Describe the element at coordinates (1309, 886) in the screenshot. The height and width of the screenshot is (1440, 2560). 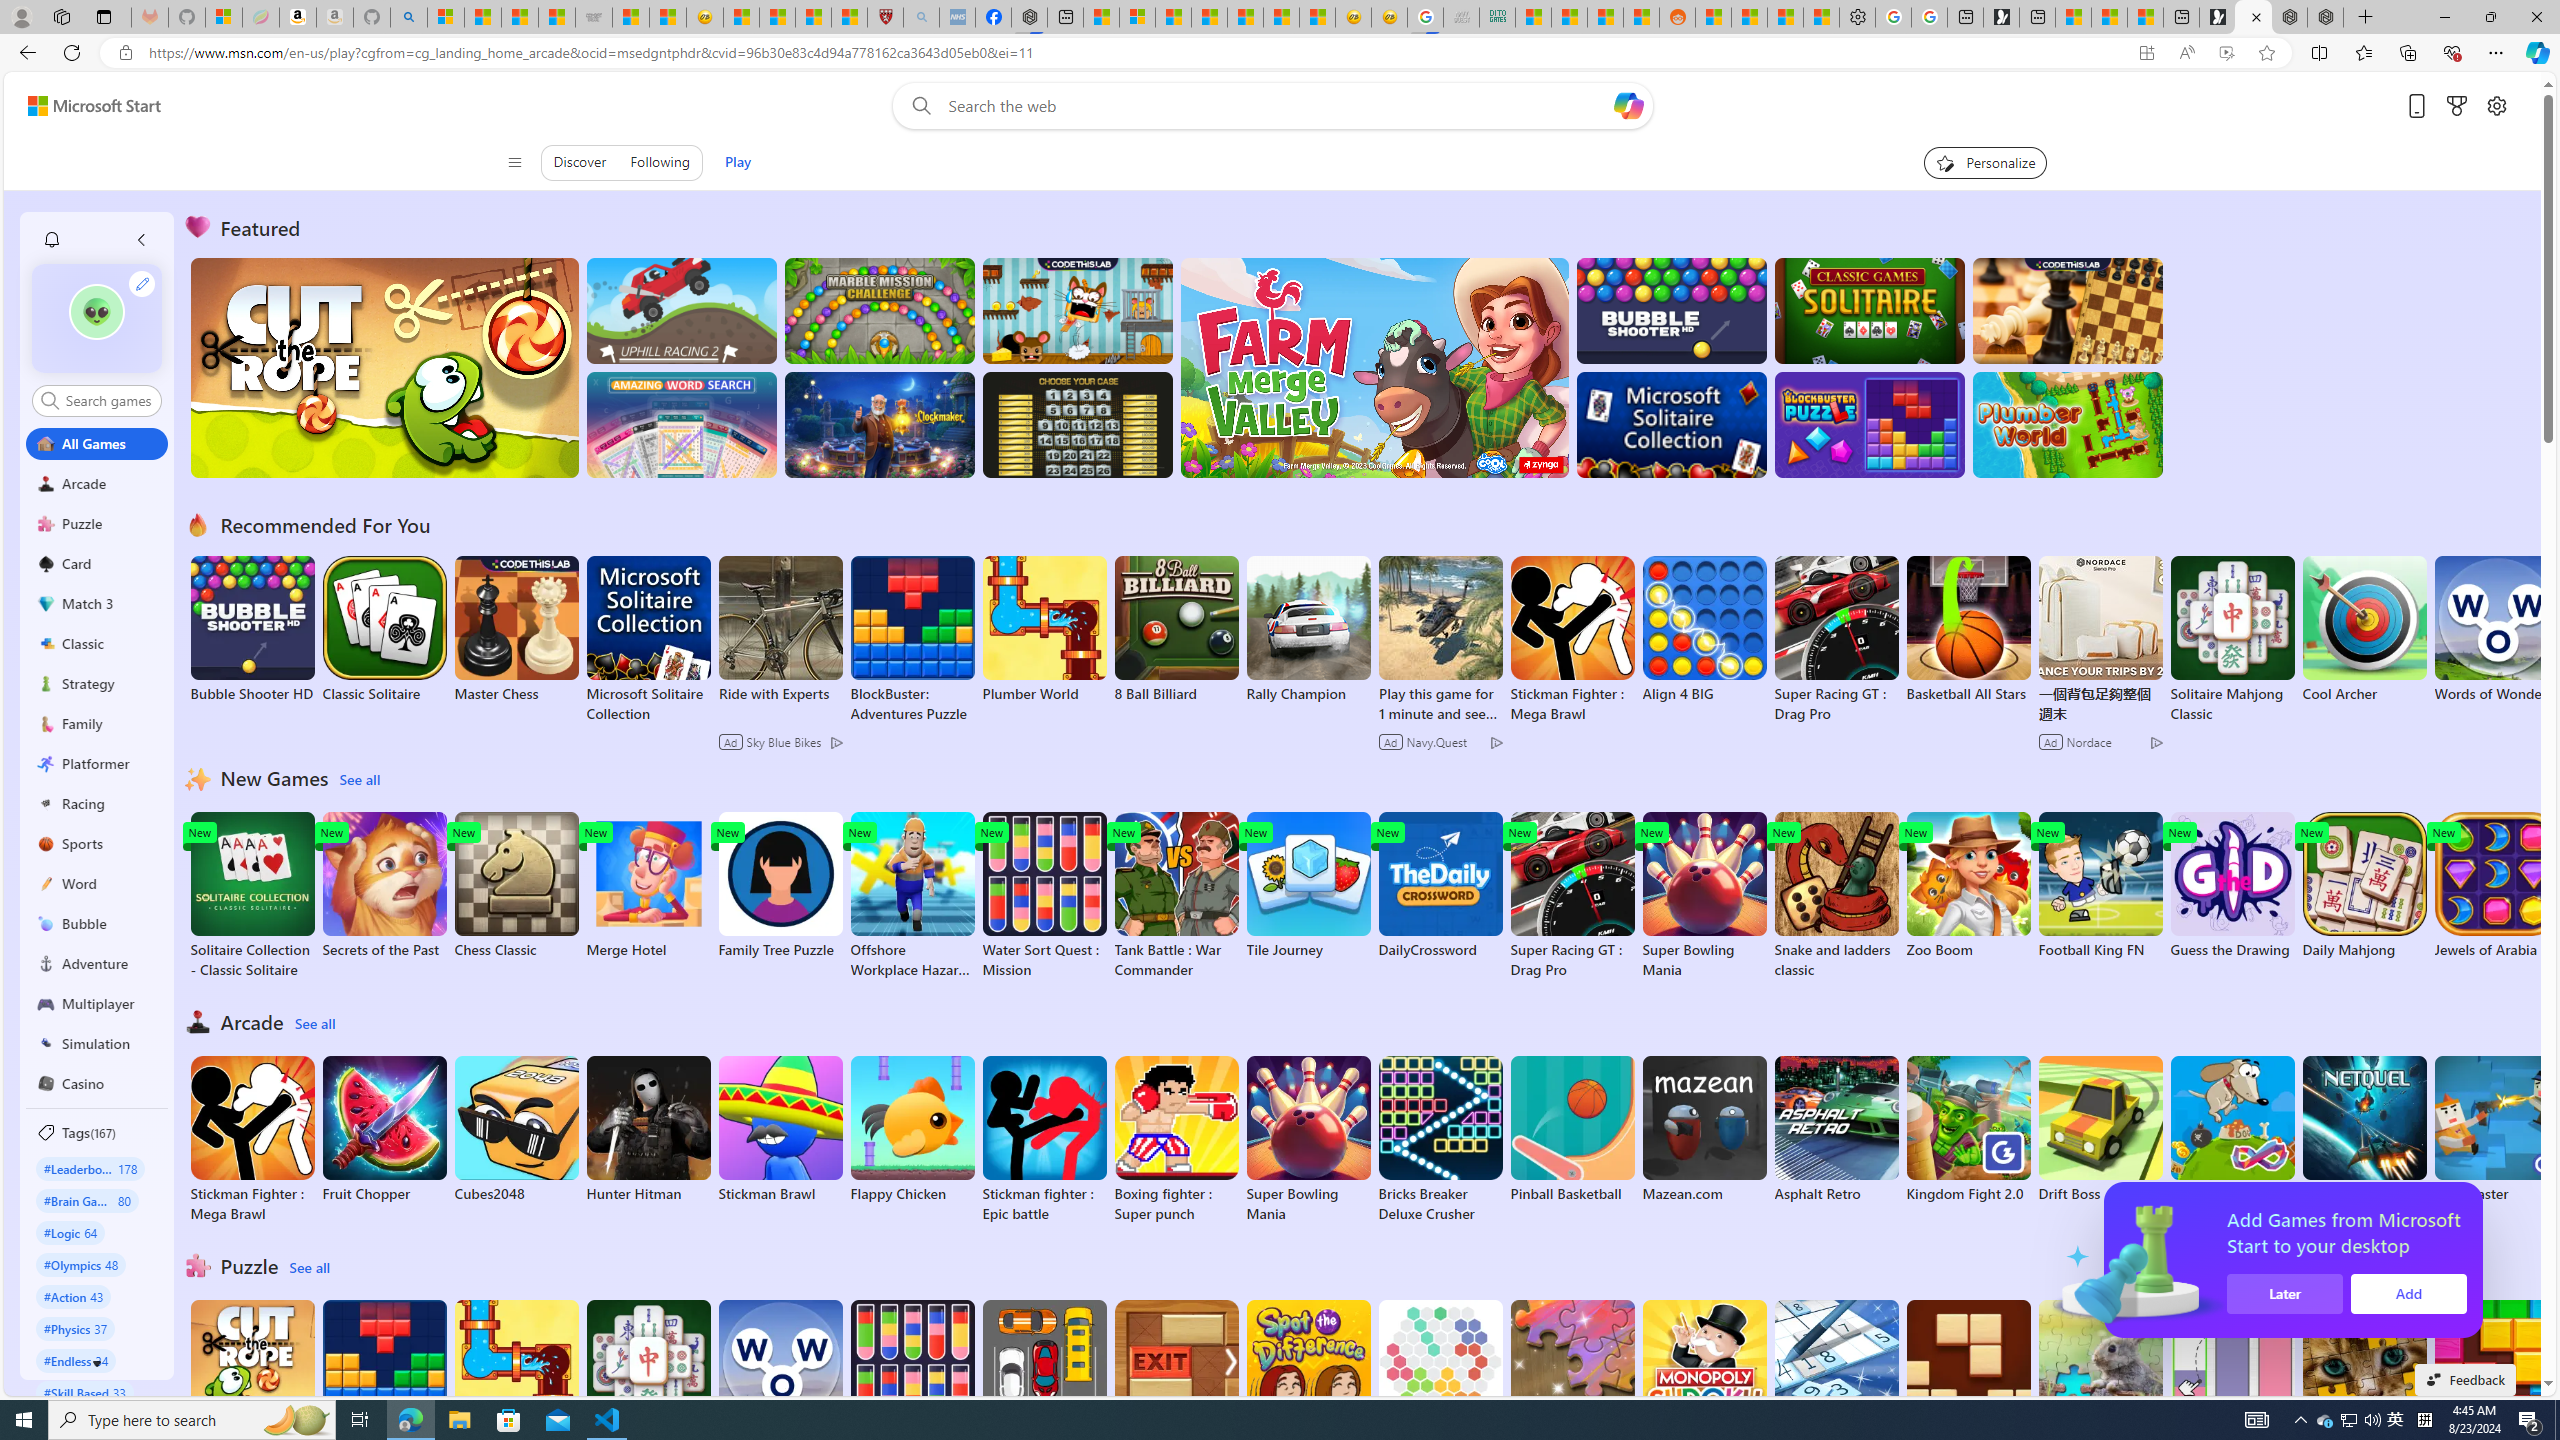
I see `Tile Journey` at that location.